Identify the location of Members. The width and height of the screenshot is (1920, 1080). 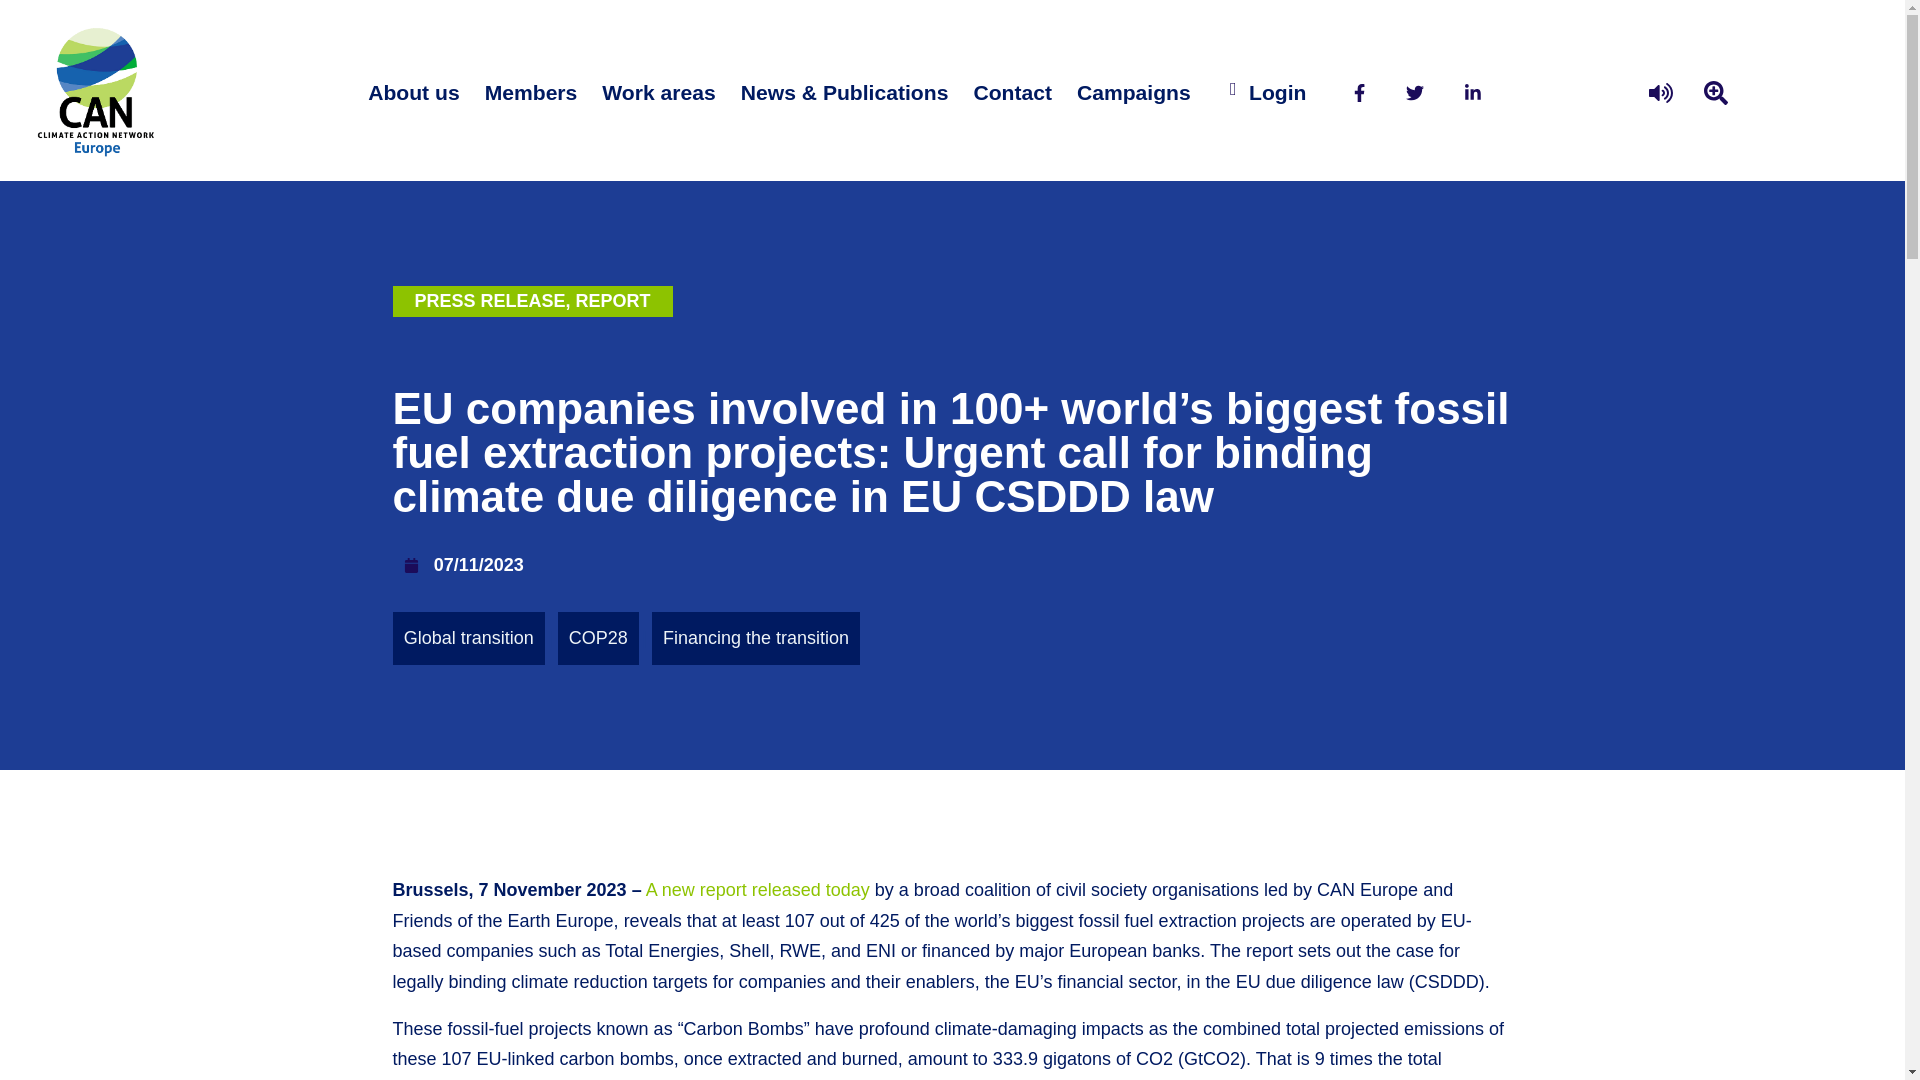
(530, 92).